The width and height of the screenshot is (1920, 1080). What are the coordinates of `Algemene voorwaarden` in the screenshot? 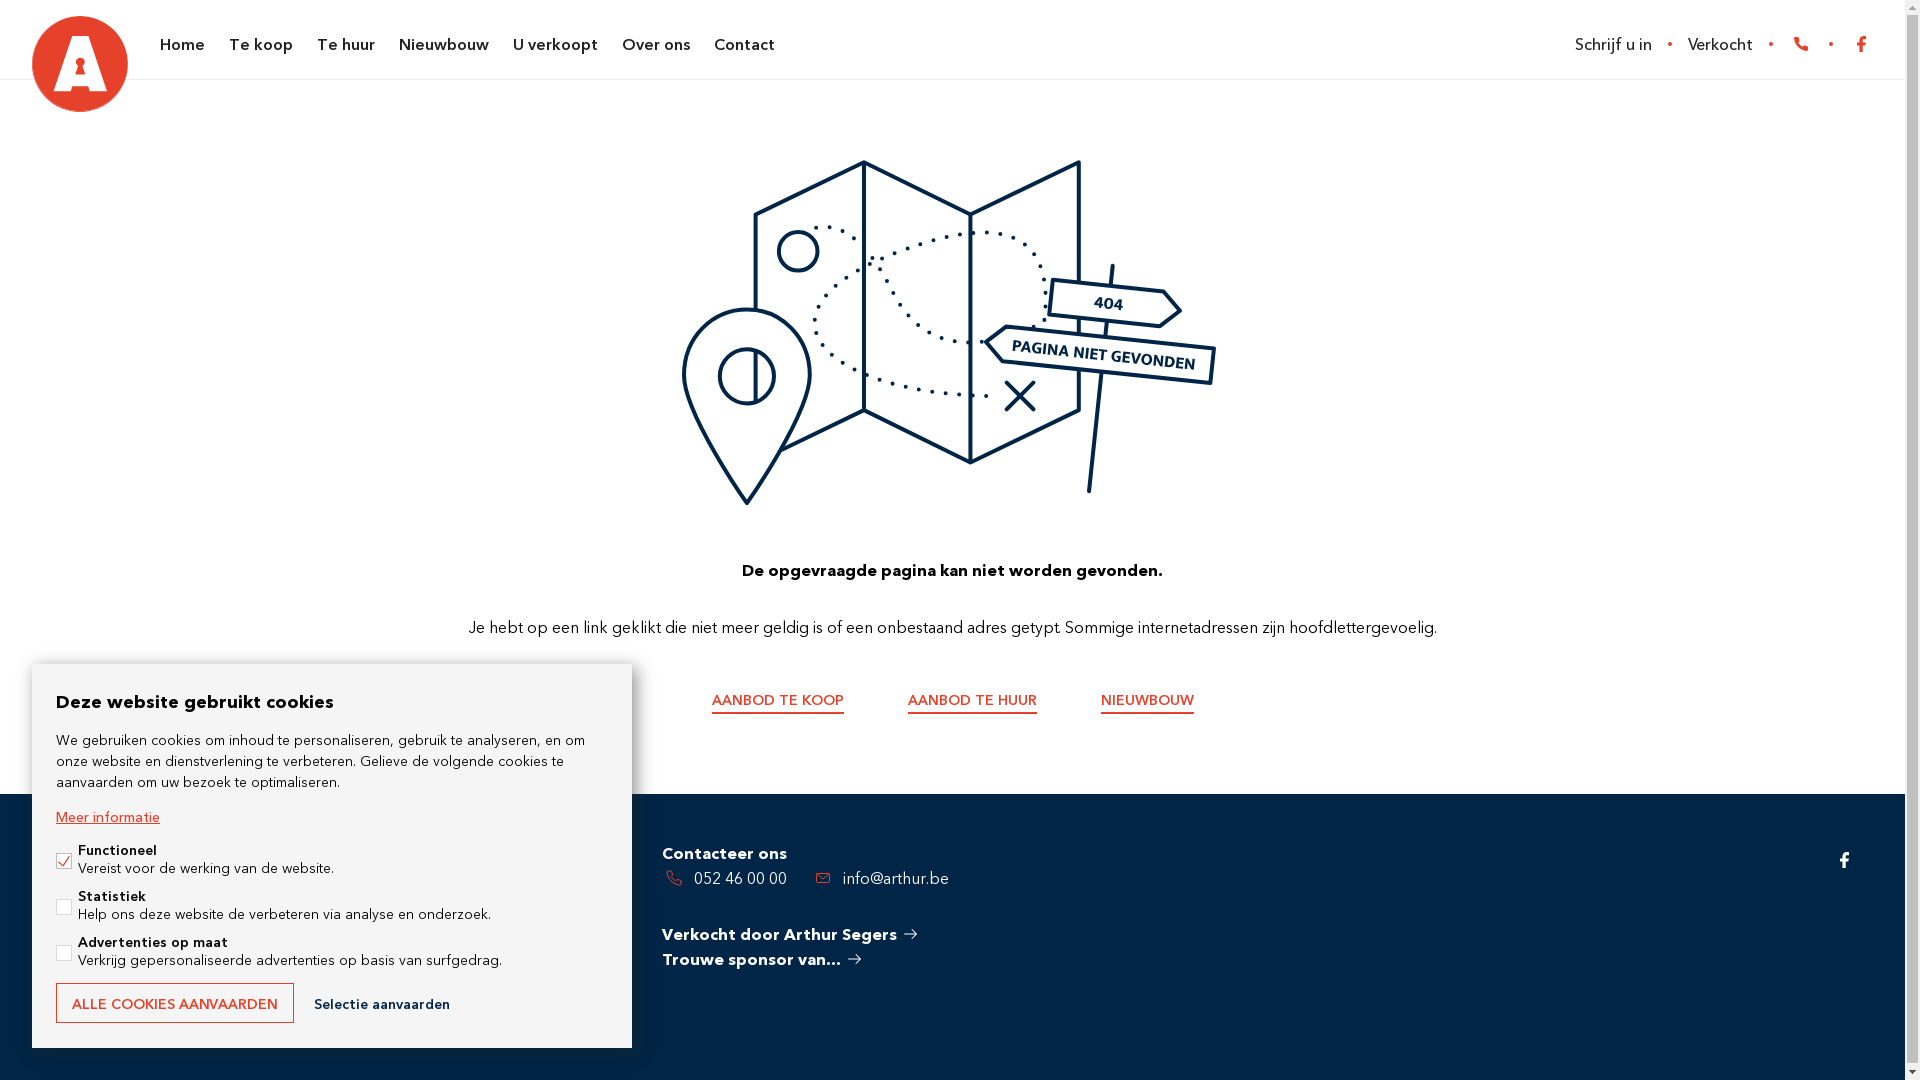 It's located at (126, 1018).